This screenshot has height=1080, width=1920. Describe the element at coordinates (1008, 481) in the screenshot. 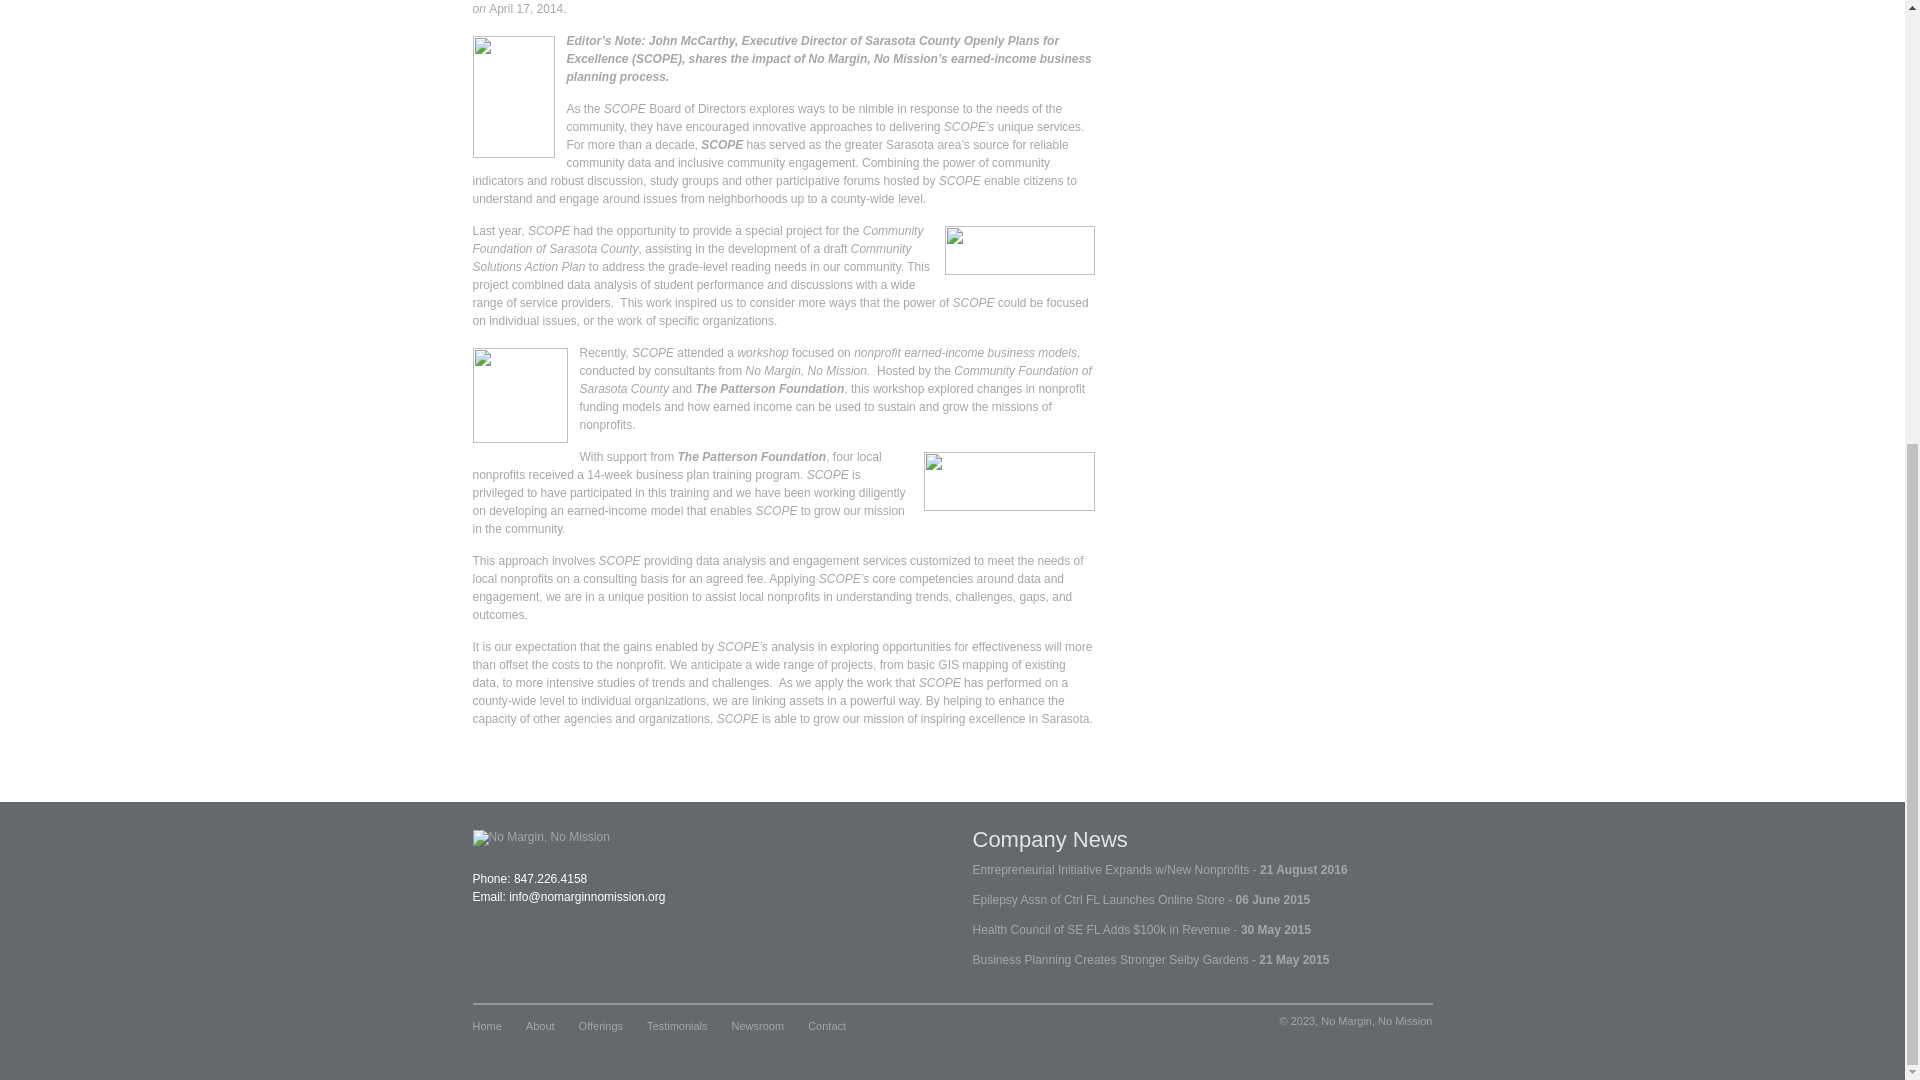

I see `The Patterson Foundation` at that location.